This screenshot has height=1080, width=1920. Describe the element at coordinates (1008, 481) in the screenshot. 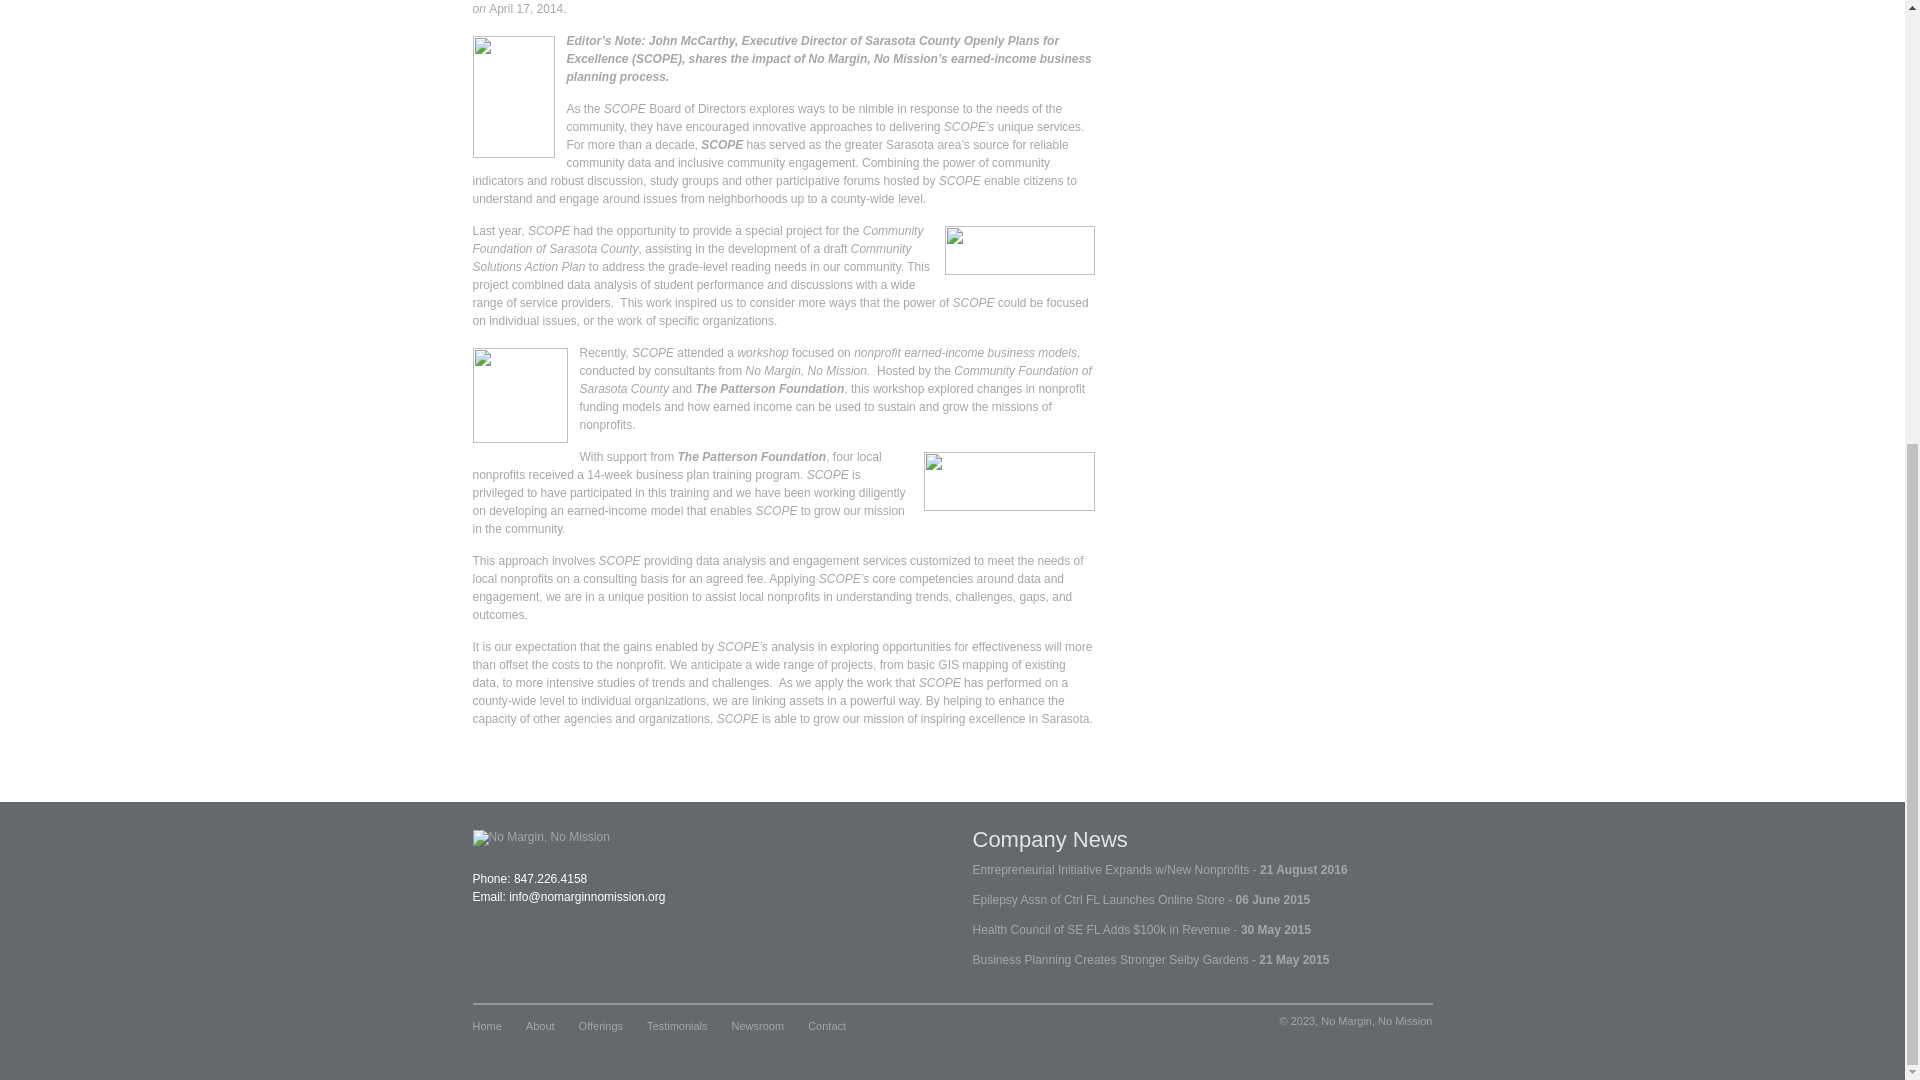

I see `The Patterson Foundation` at that location.